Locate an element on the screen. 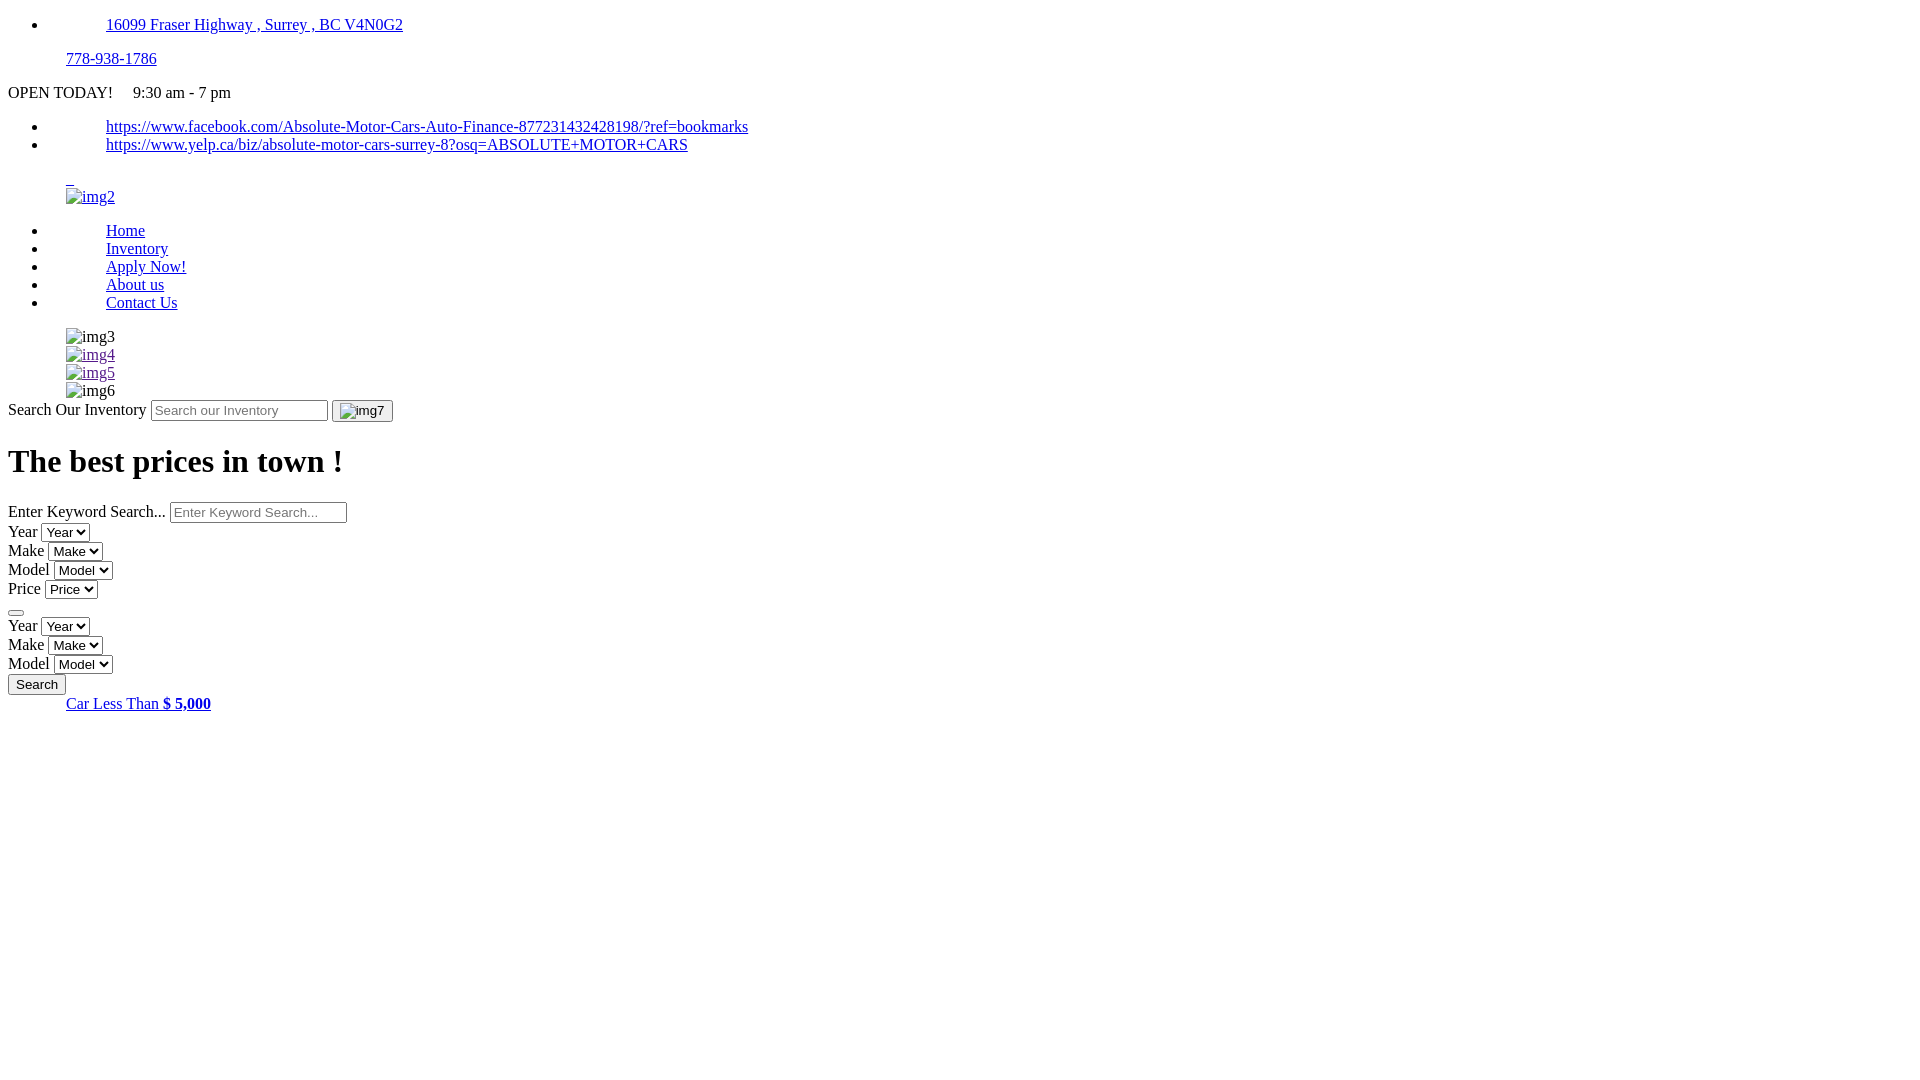  Search is located at coordinates (37, 684).